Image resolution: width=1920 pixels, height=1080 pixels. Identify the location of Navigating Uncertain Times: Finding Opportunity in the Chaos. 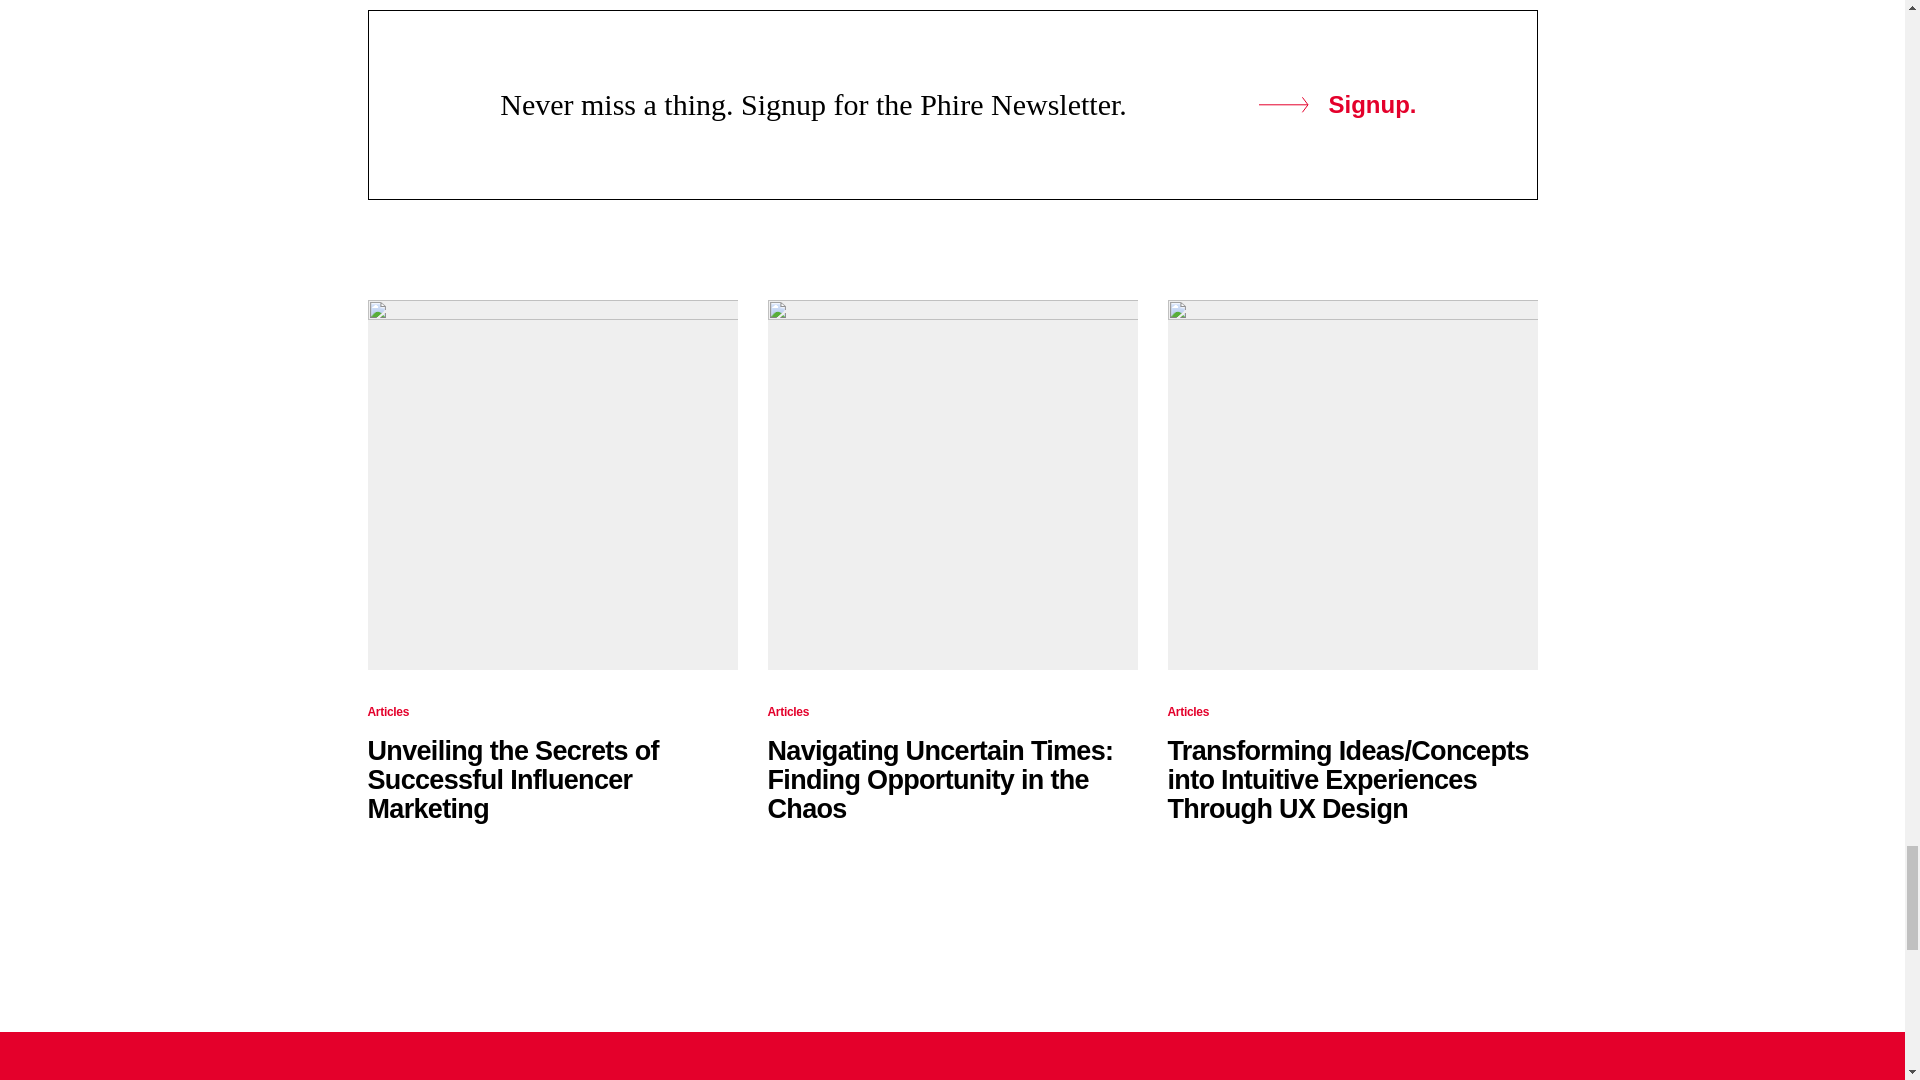
(940, 780).